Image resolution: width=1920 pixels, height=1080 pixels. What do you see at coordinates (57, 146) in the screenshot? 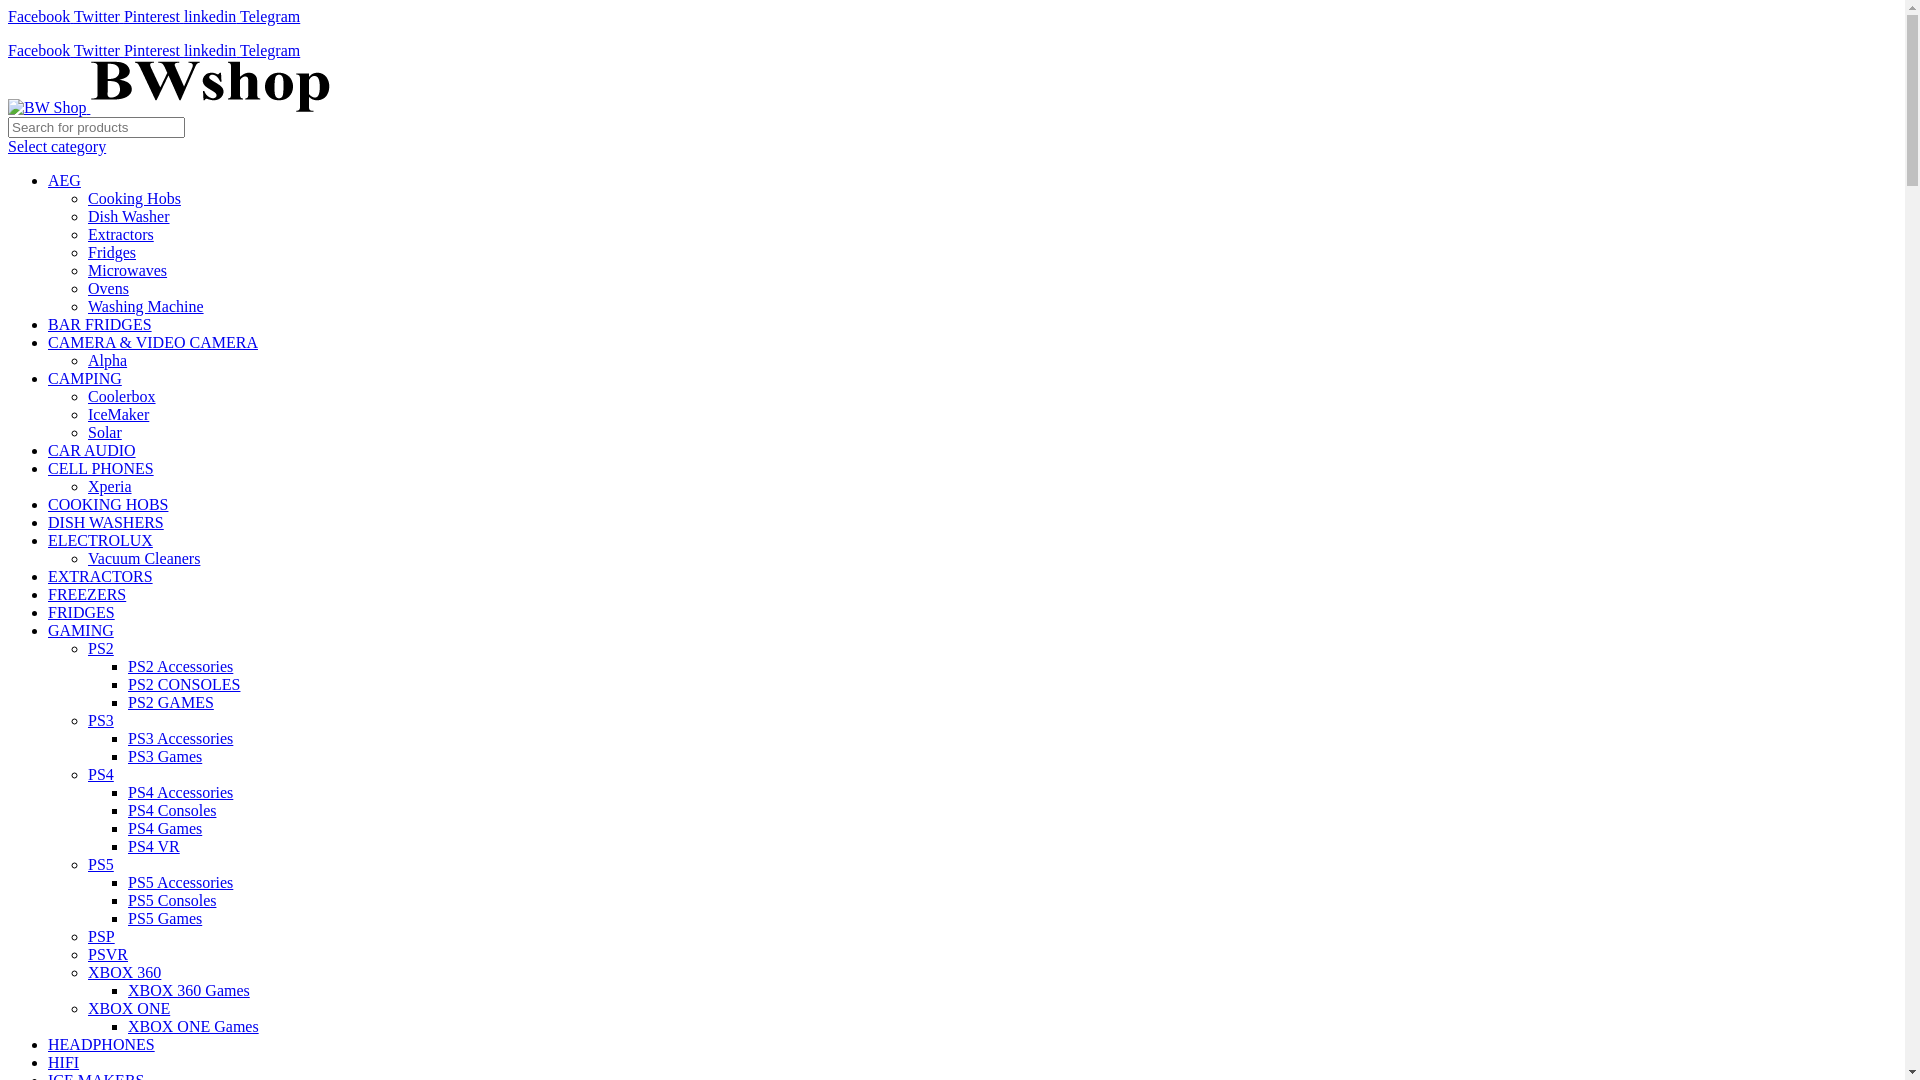
I see `Select category` at bounding box center [57, 146].